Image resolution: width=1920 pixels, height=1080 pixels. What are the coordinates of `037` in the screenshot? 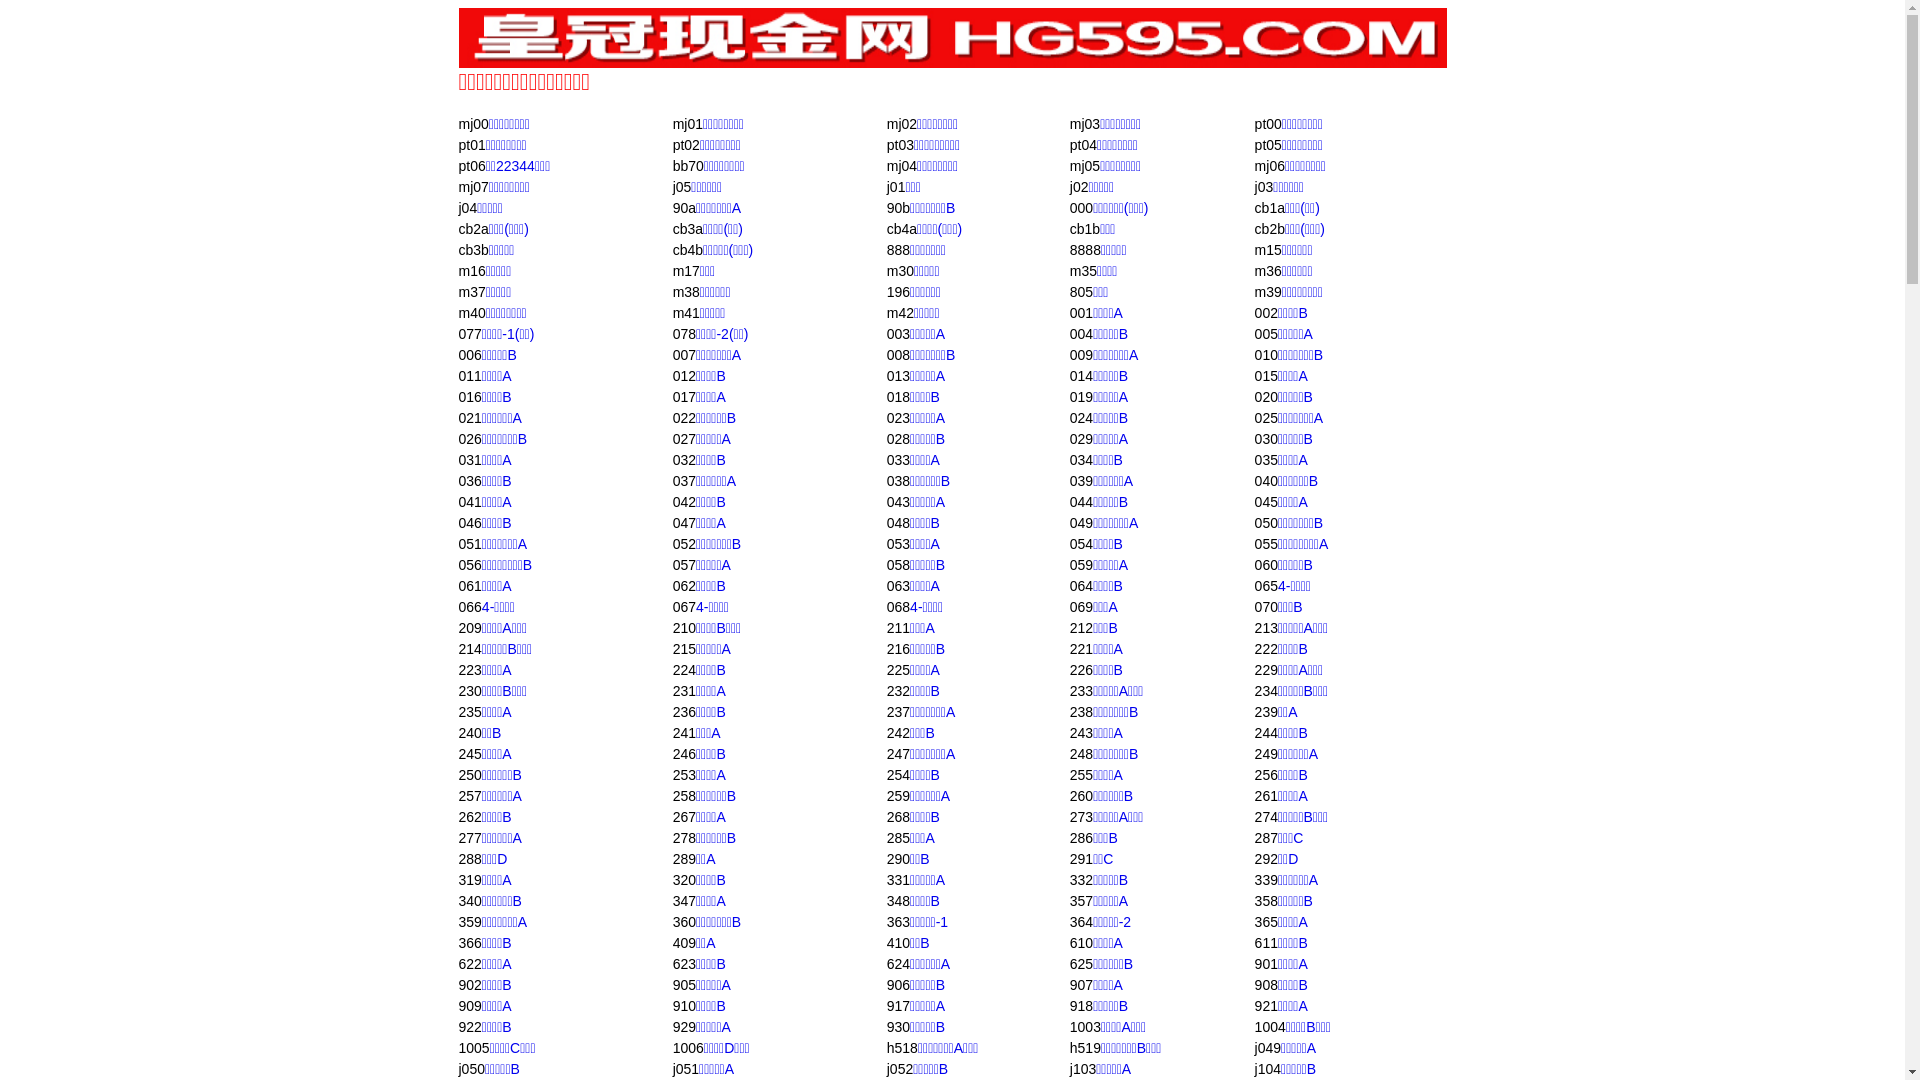 It's located at (684, 481).